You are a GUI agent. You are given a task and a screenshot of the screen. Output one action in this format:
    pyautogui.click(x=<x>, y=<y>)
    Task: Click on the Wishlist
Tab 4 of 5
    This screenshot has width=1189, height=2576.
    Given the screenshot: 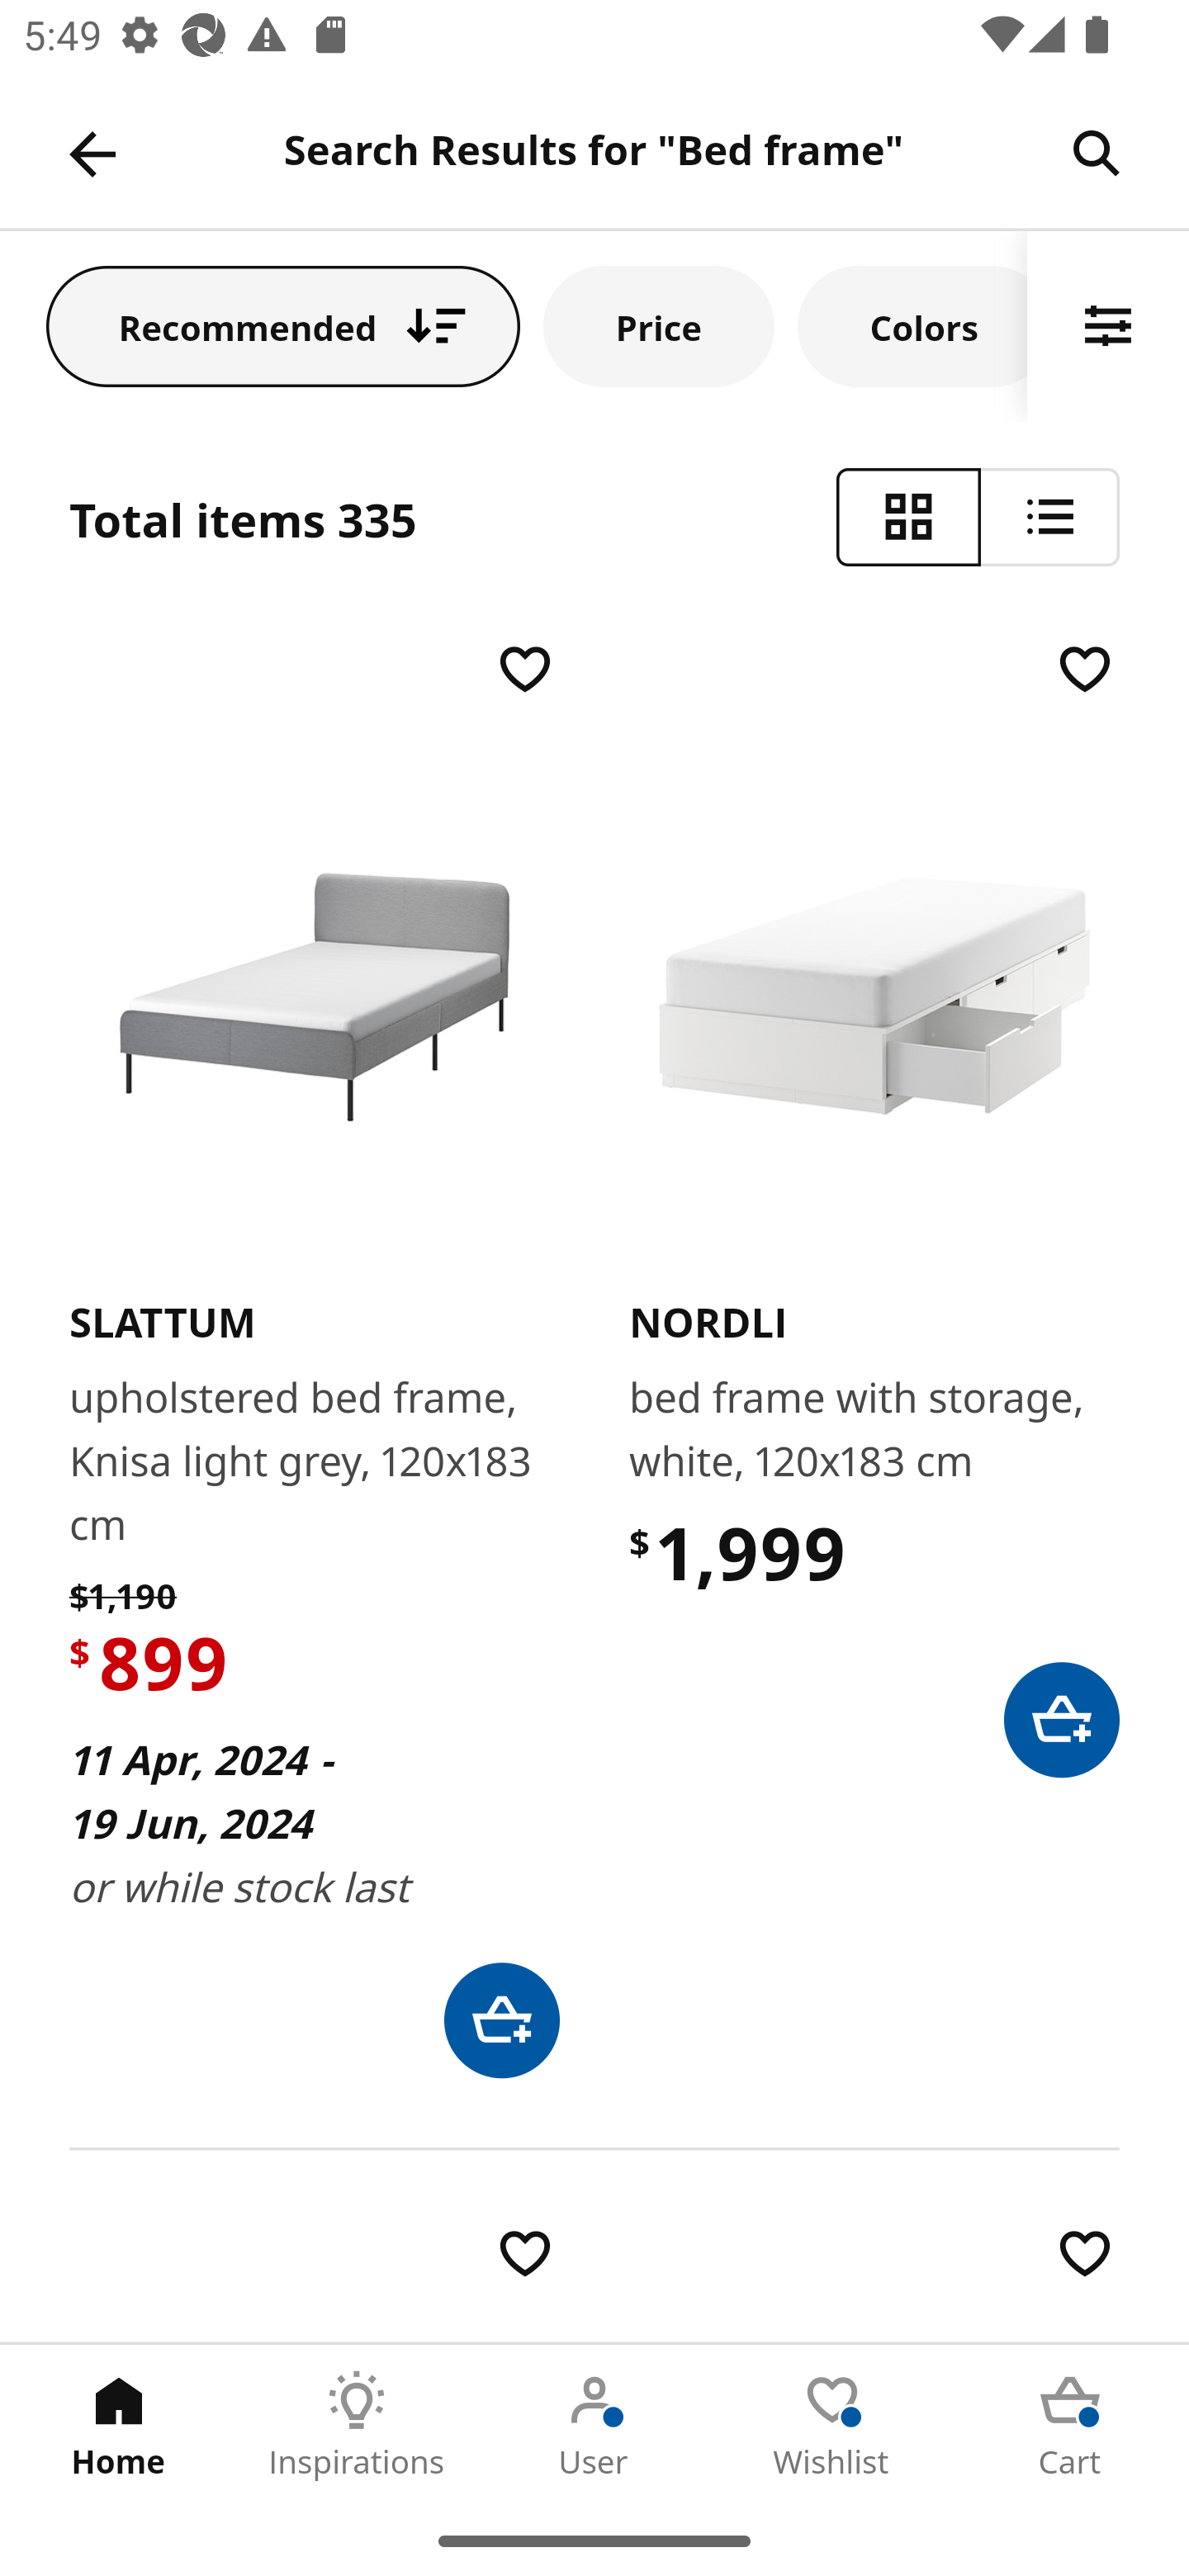 What is the action you would take?
    pyautogui.click(x=832, y=2425)
    